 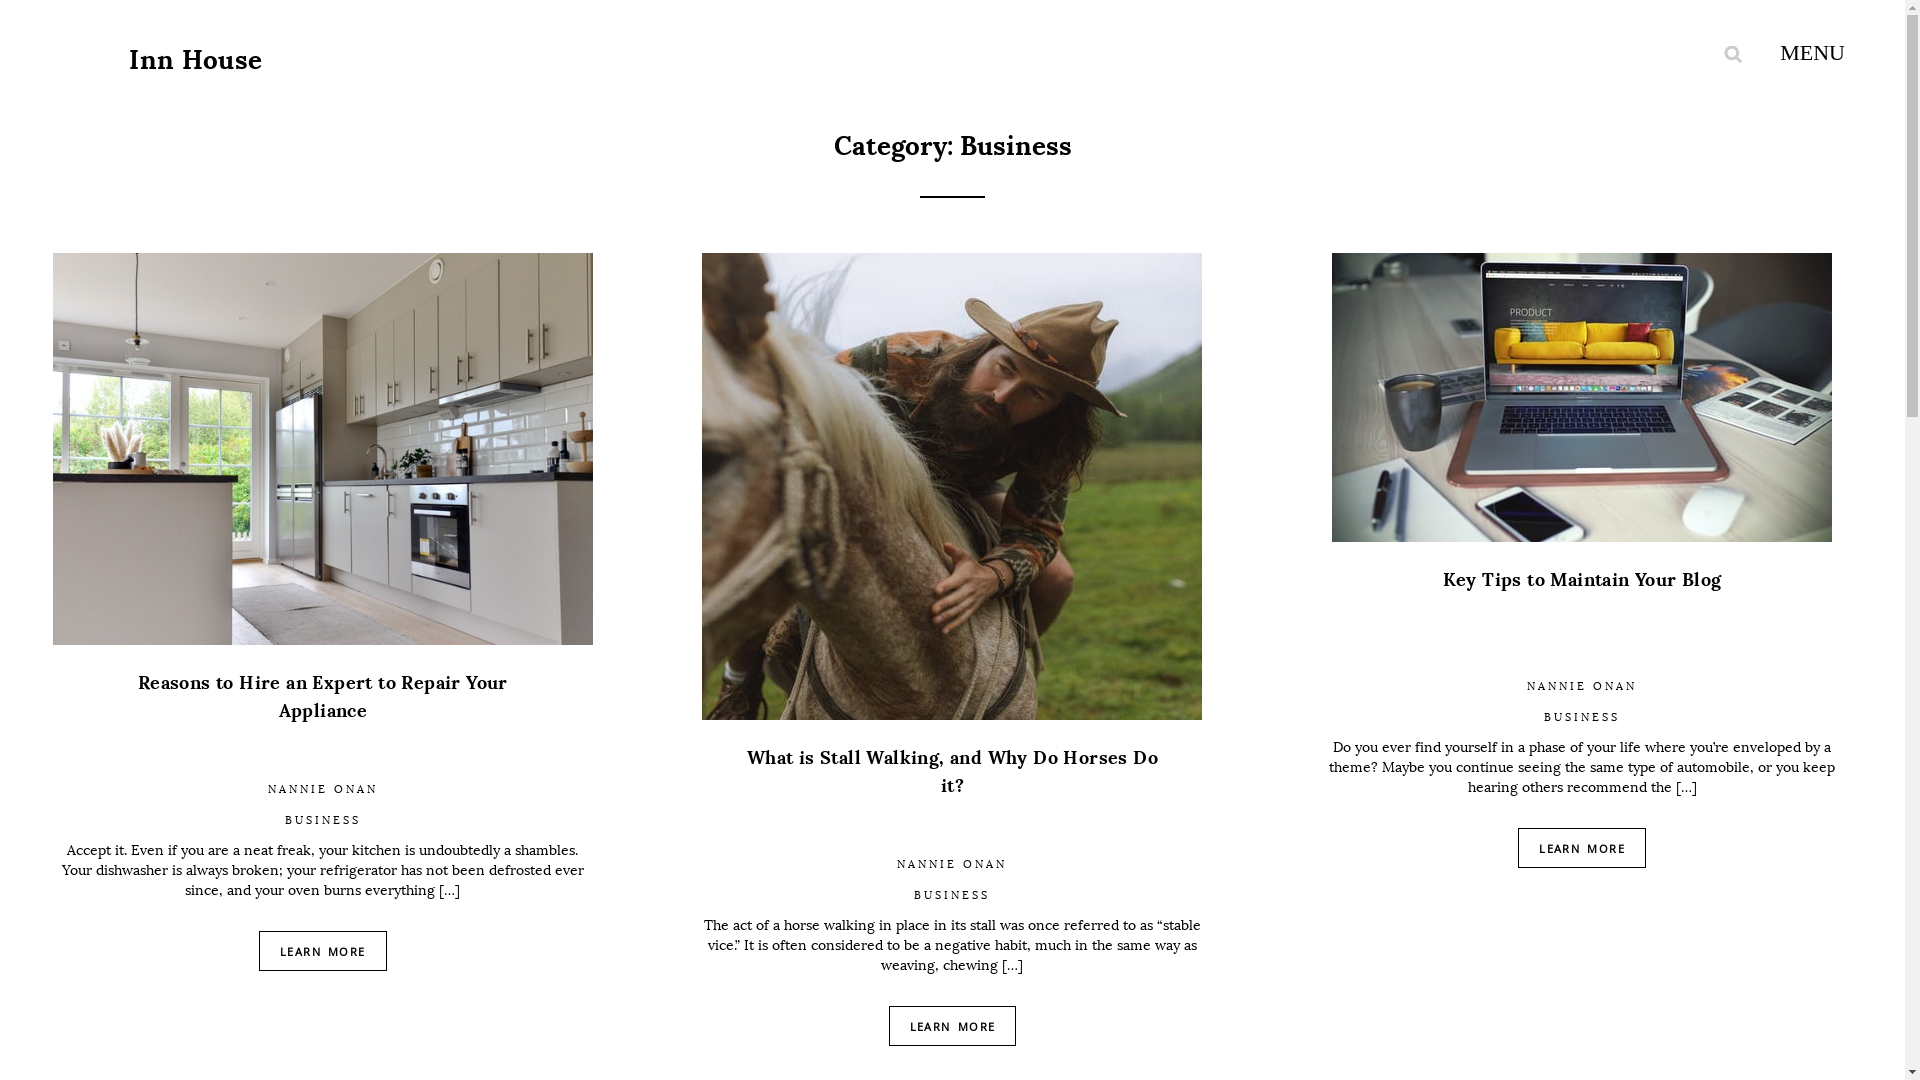 I want to click on Inn House, so click(x=196, y=60).